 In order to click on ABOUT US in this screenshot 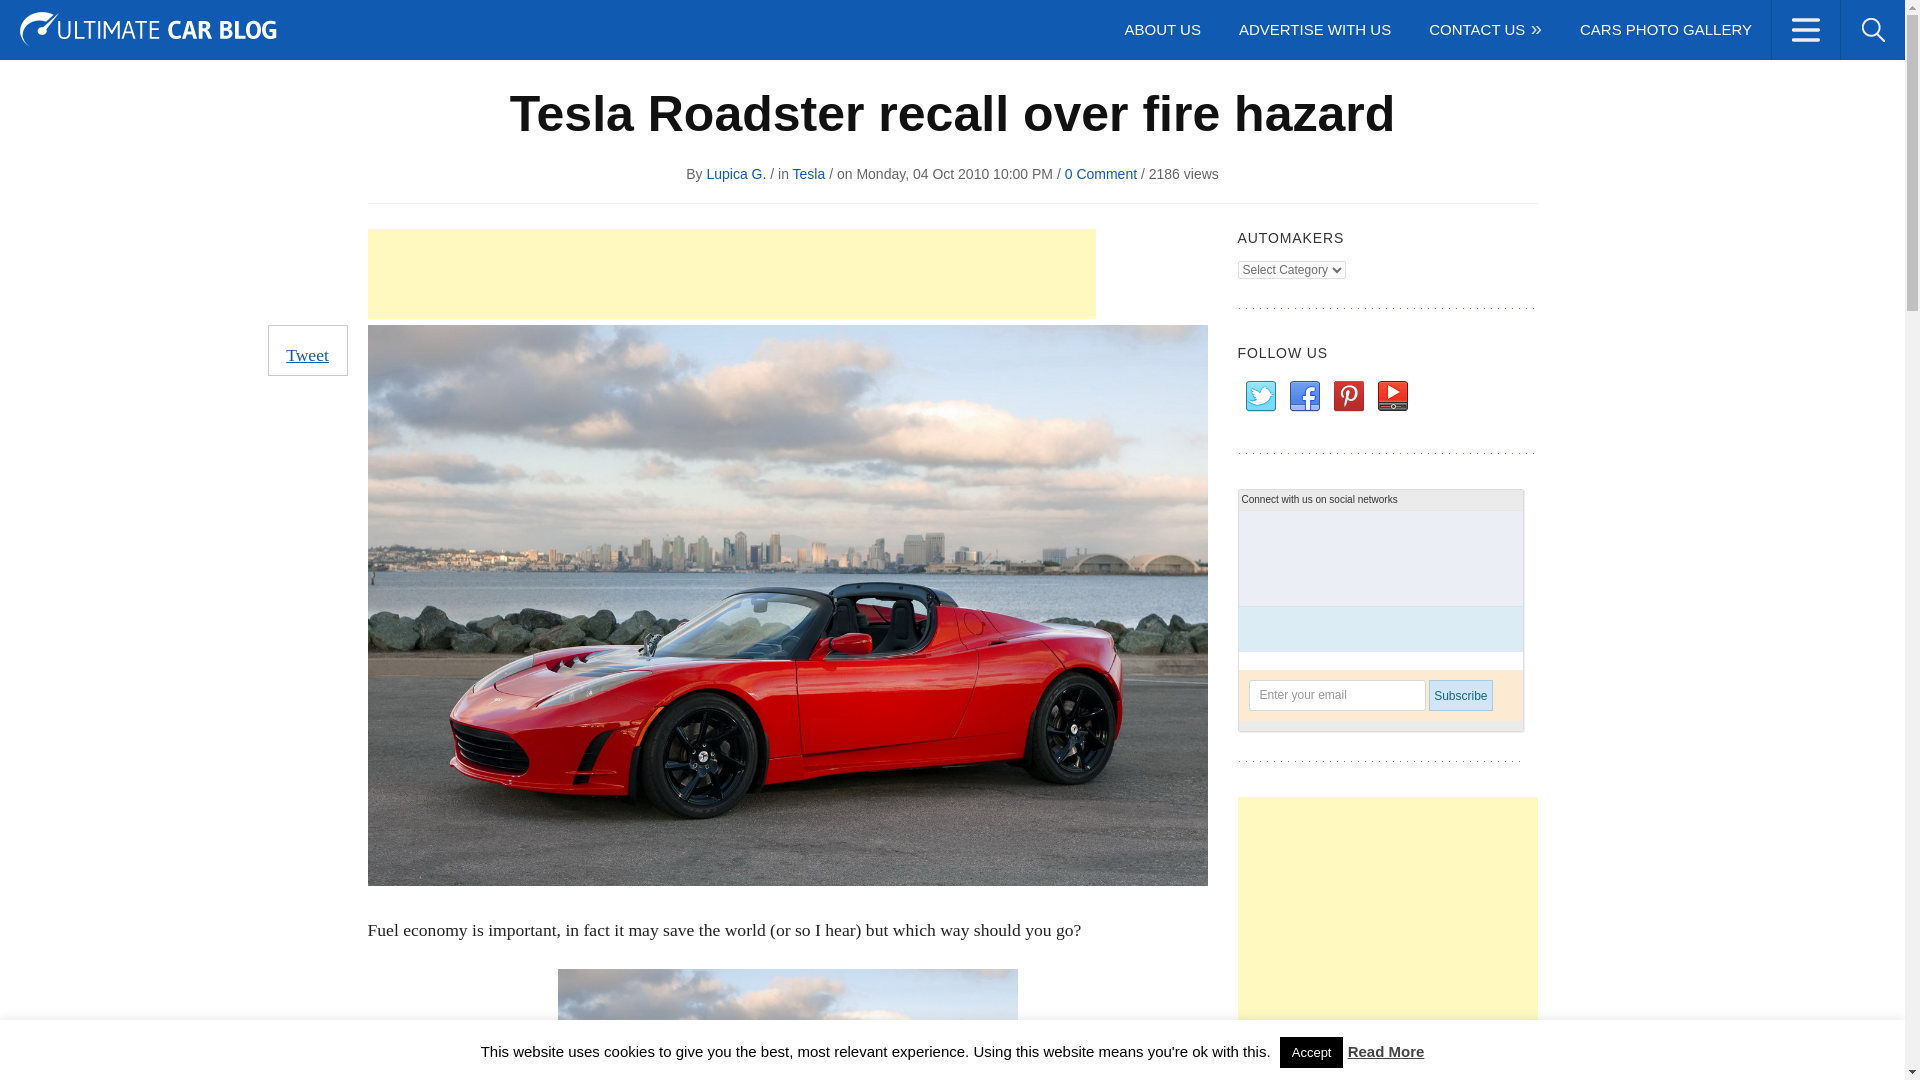, I will do `click(1162, 30)`.